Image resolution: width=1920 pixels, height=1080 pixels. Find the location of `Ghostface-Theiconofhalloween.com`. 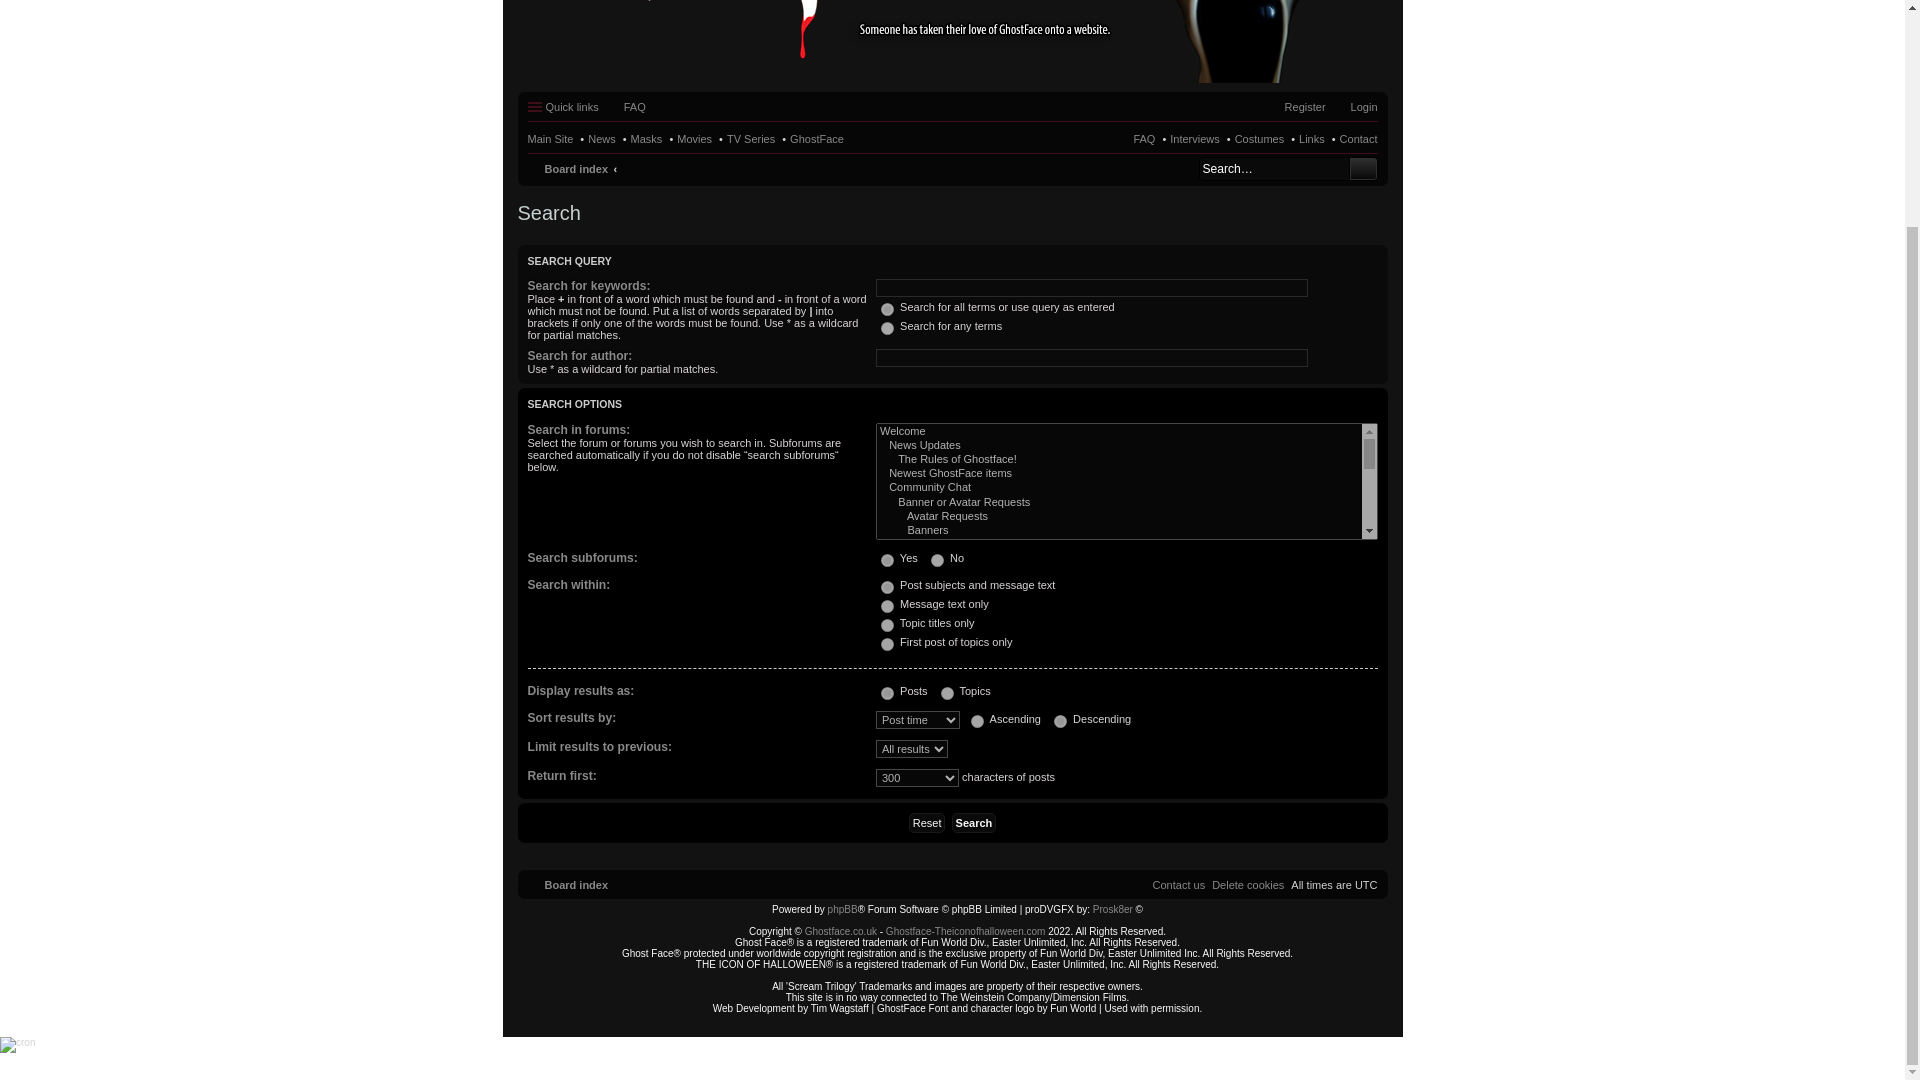

Ghostface-Theiconofhalloween.com is located at coordinates (966, 931).